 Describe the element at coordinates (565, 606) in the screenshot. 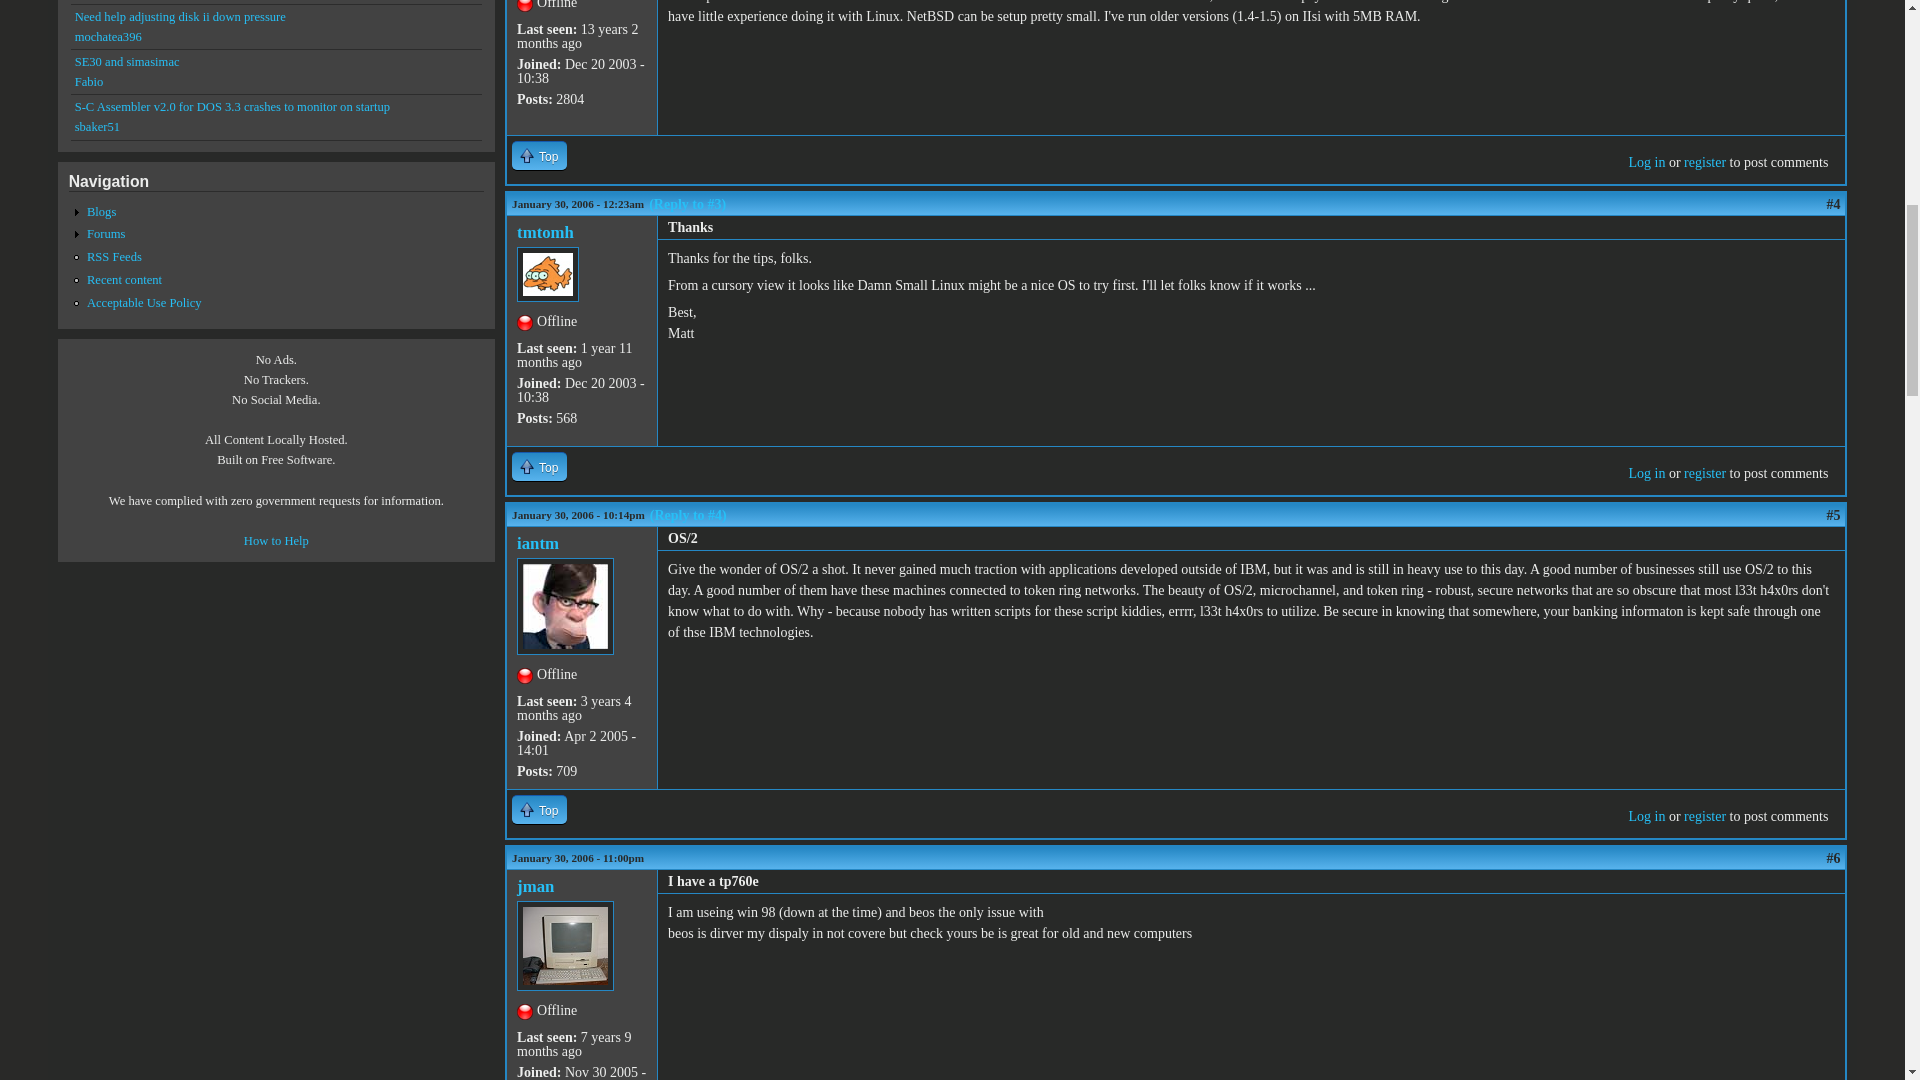

I see `iantm's picture` at that location.